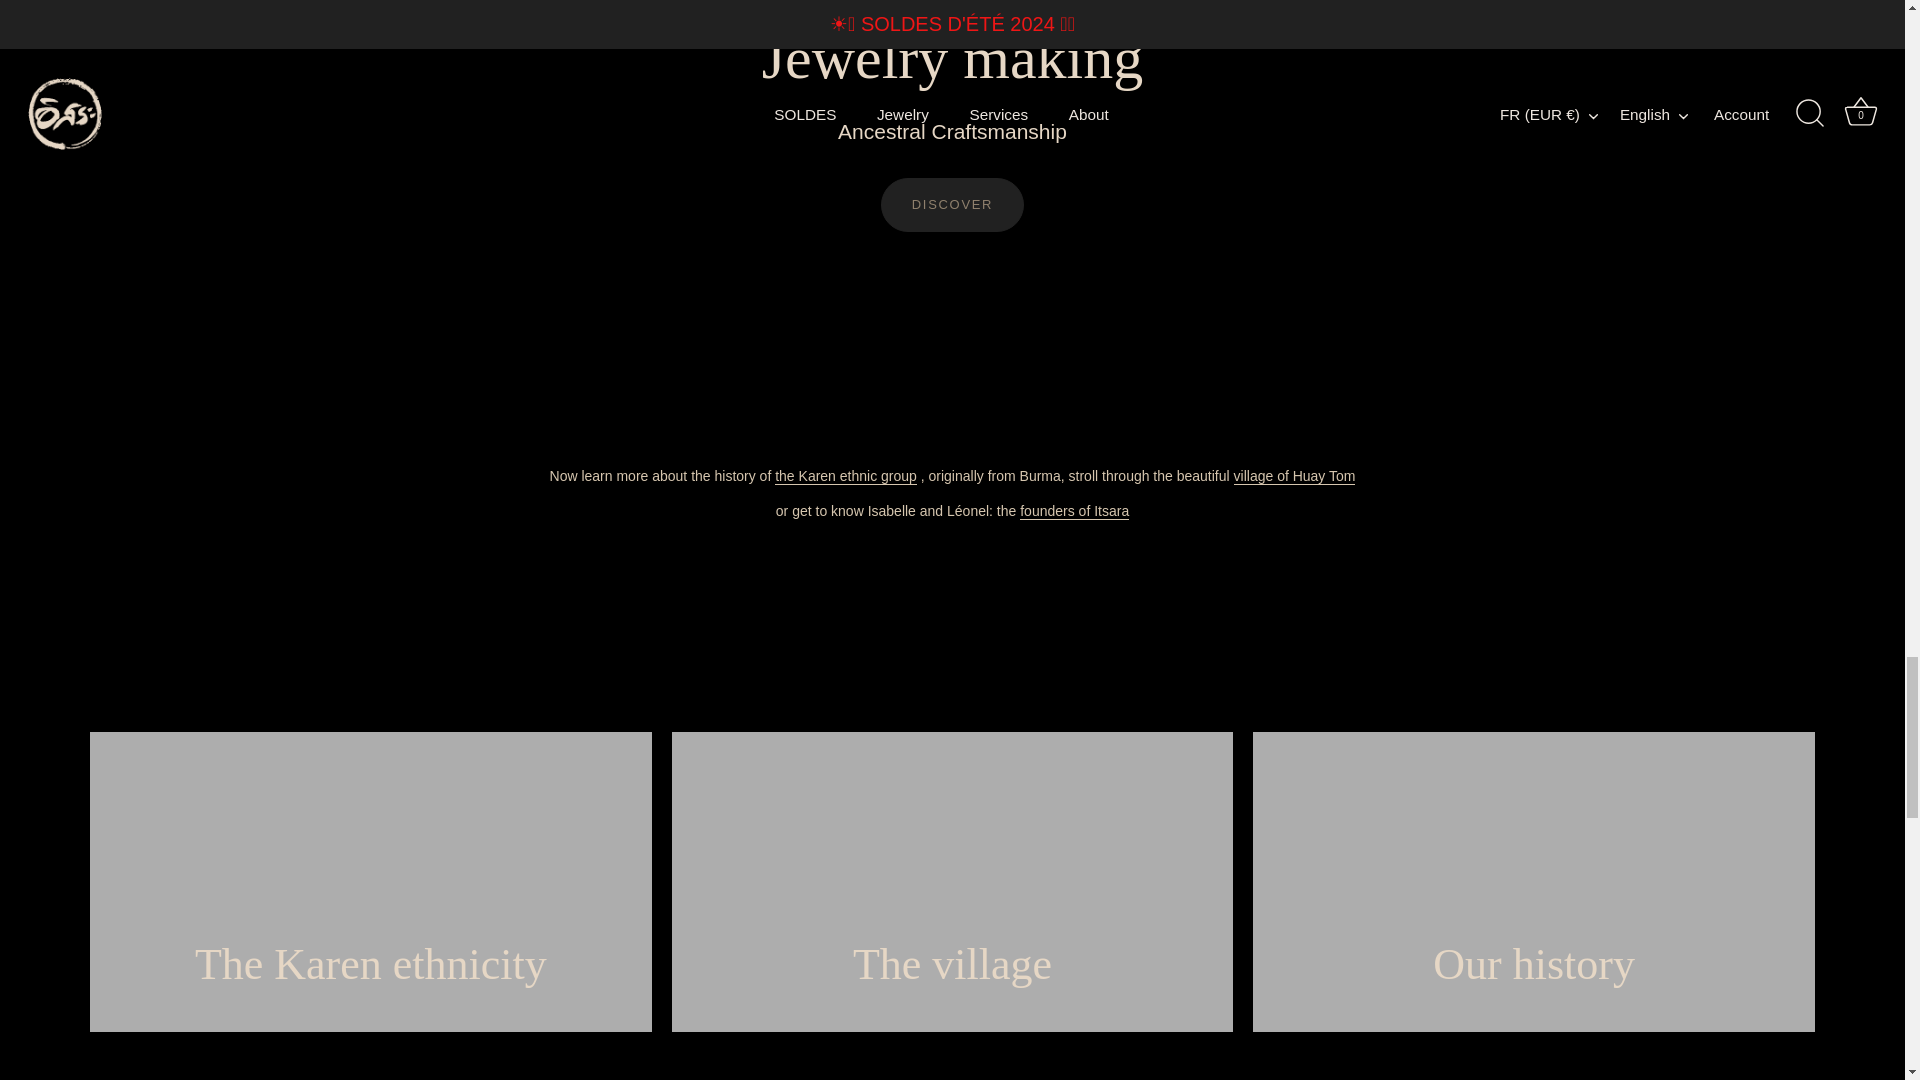  I want to click on Our history, so click(1074, 511).